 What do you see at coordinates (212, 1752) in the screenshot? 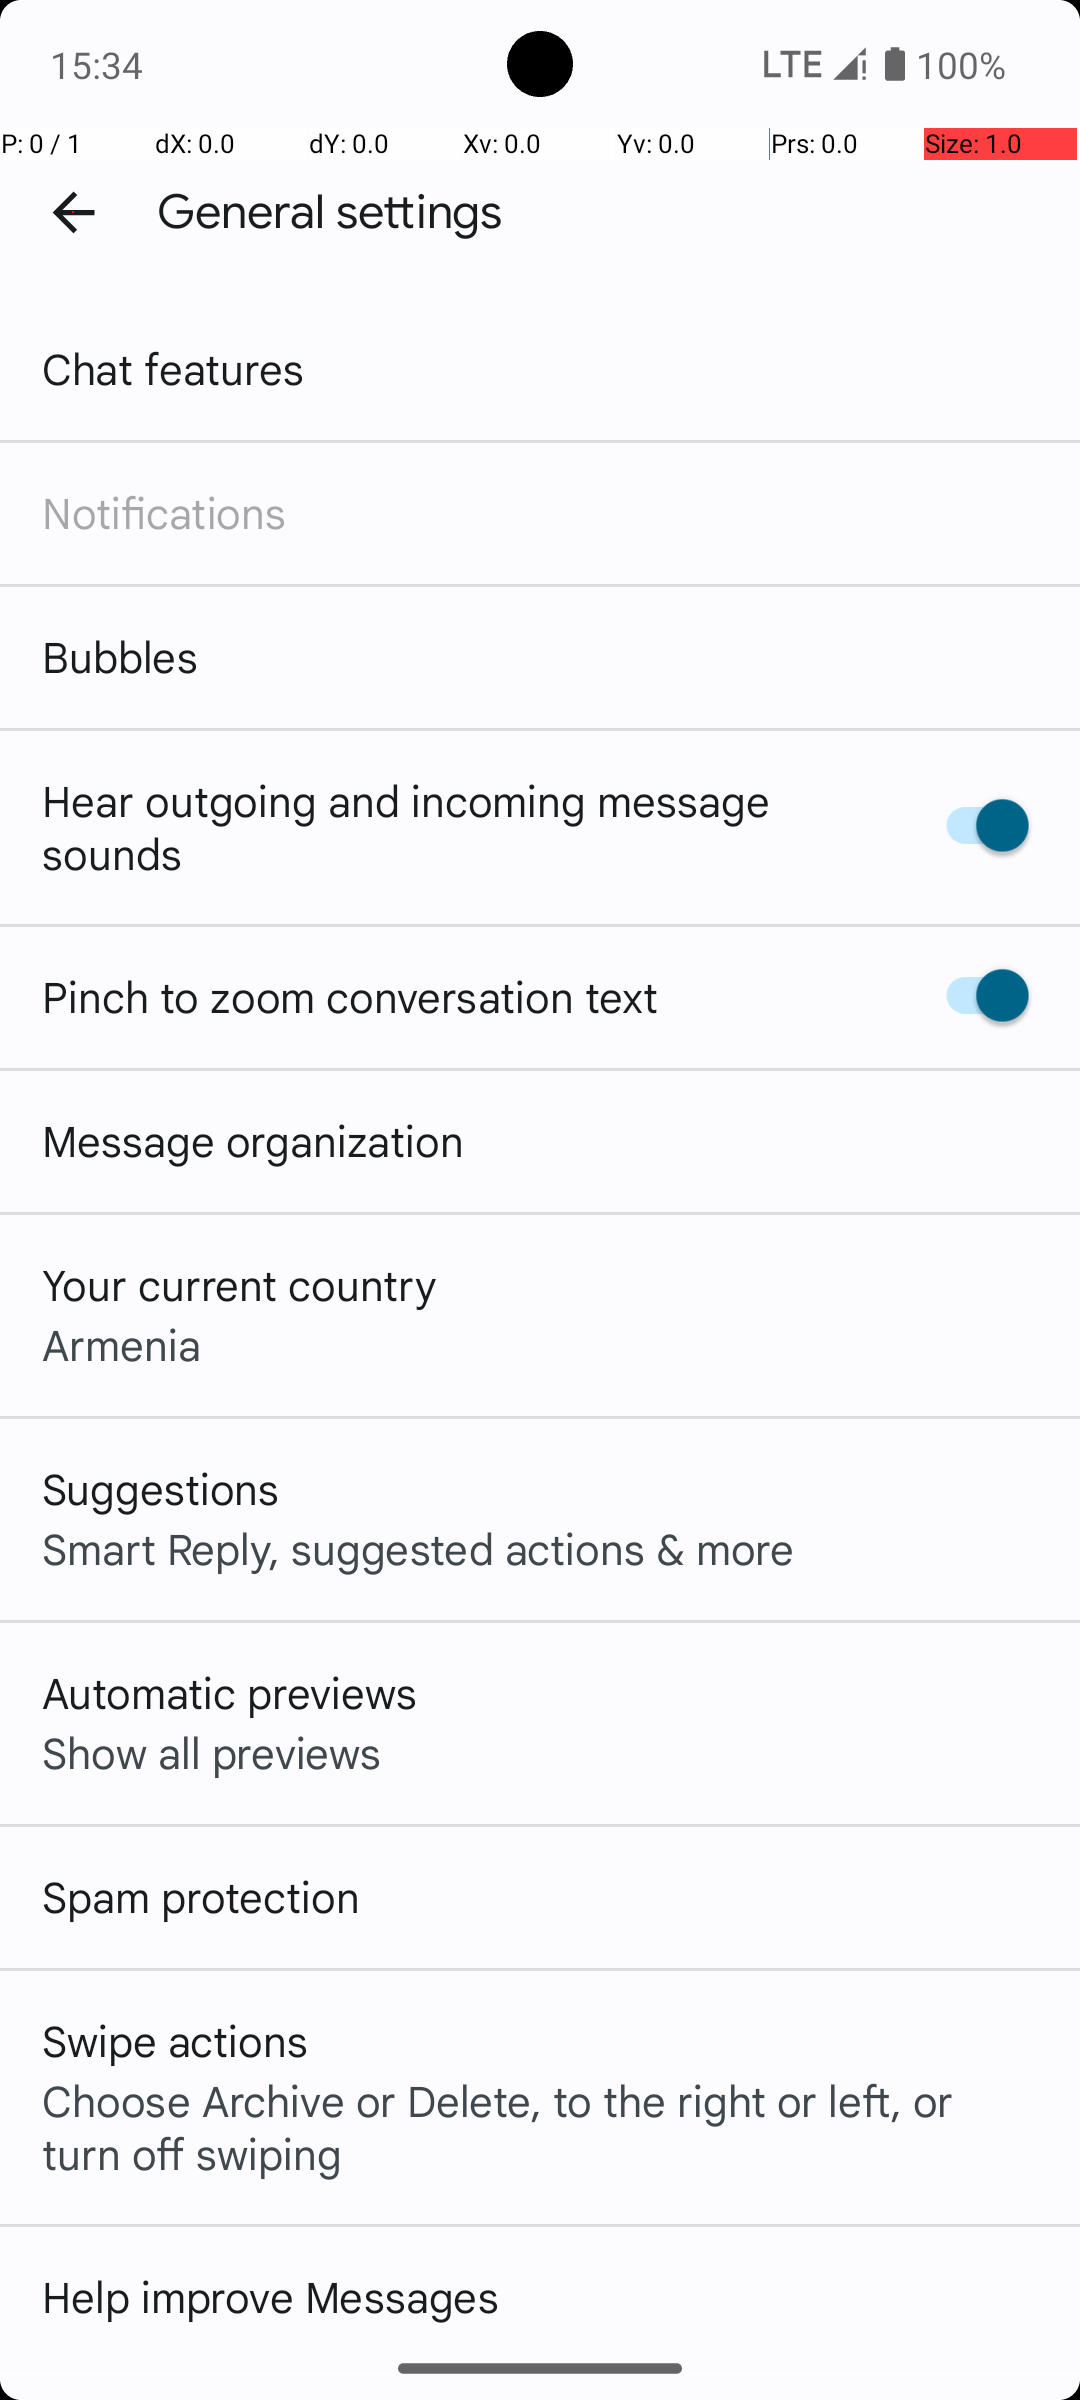
I see `Show all previews` at bounding box center [212, 1752].